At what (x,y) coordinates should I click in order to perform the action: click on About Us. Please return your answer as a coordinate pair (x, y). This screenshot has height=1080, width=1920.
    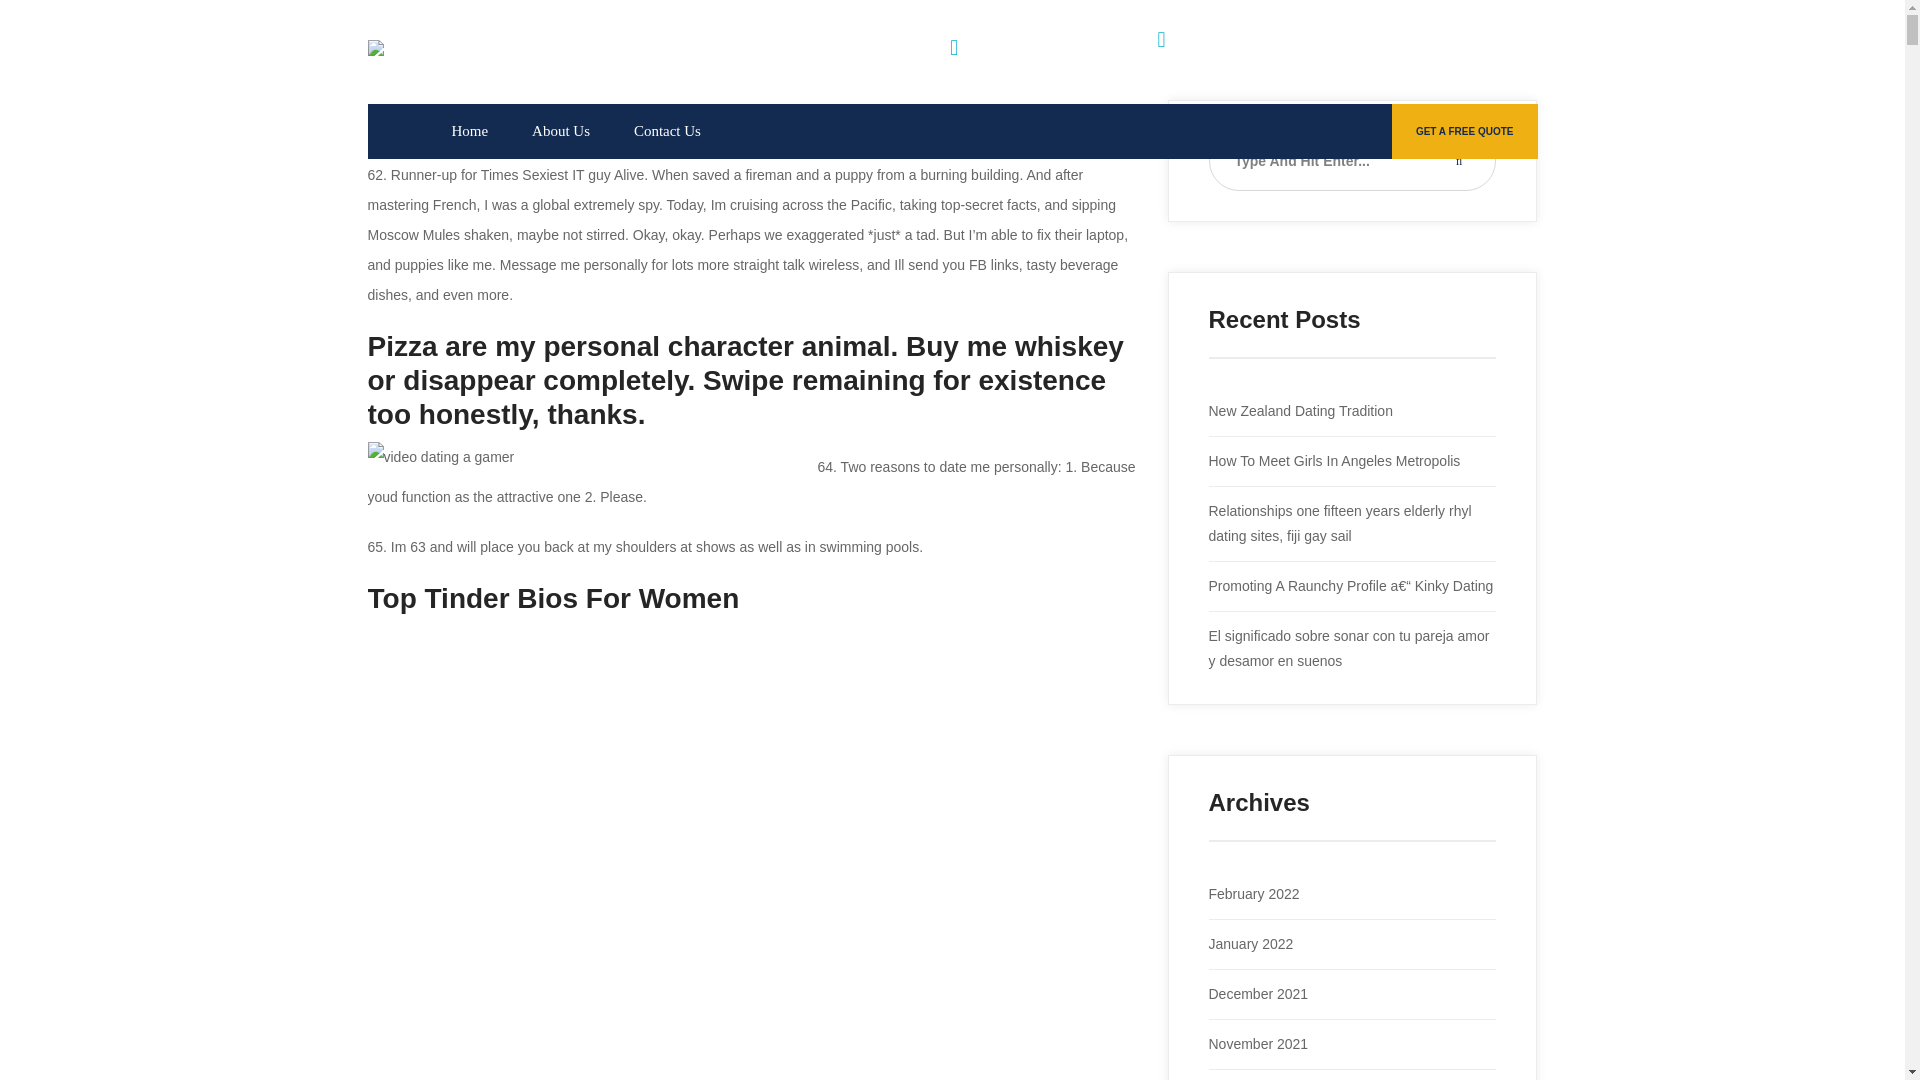
    Looking at the image, I should click on (561, 130).